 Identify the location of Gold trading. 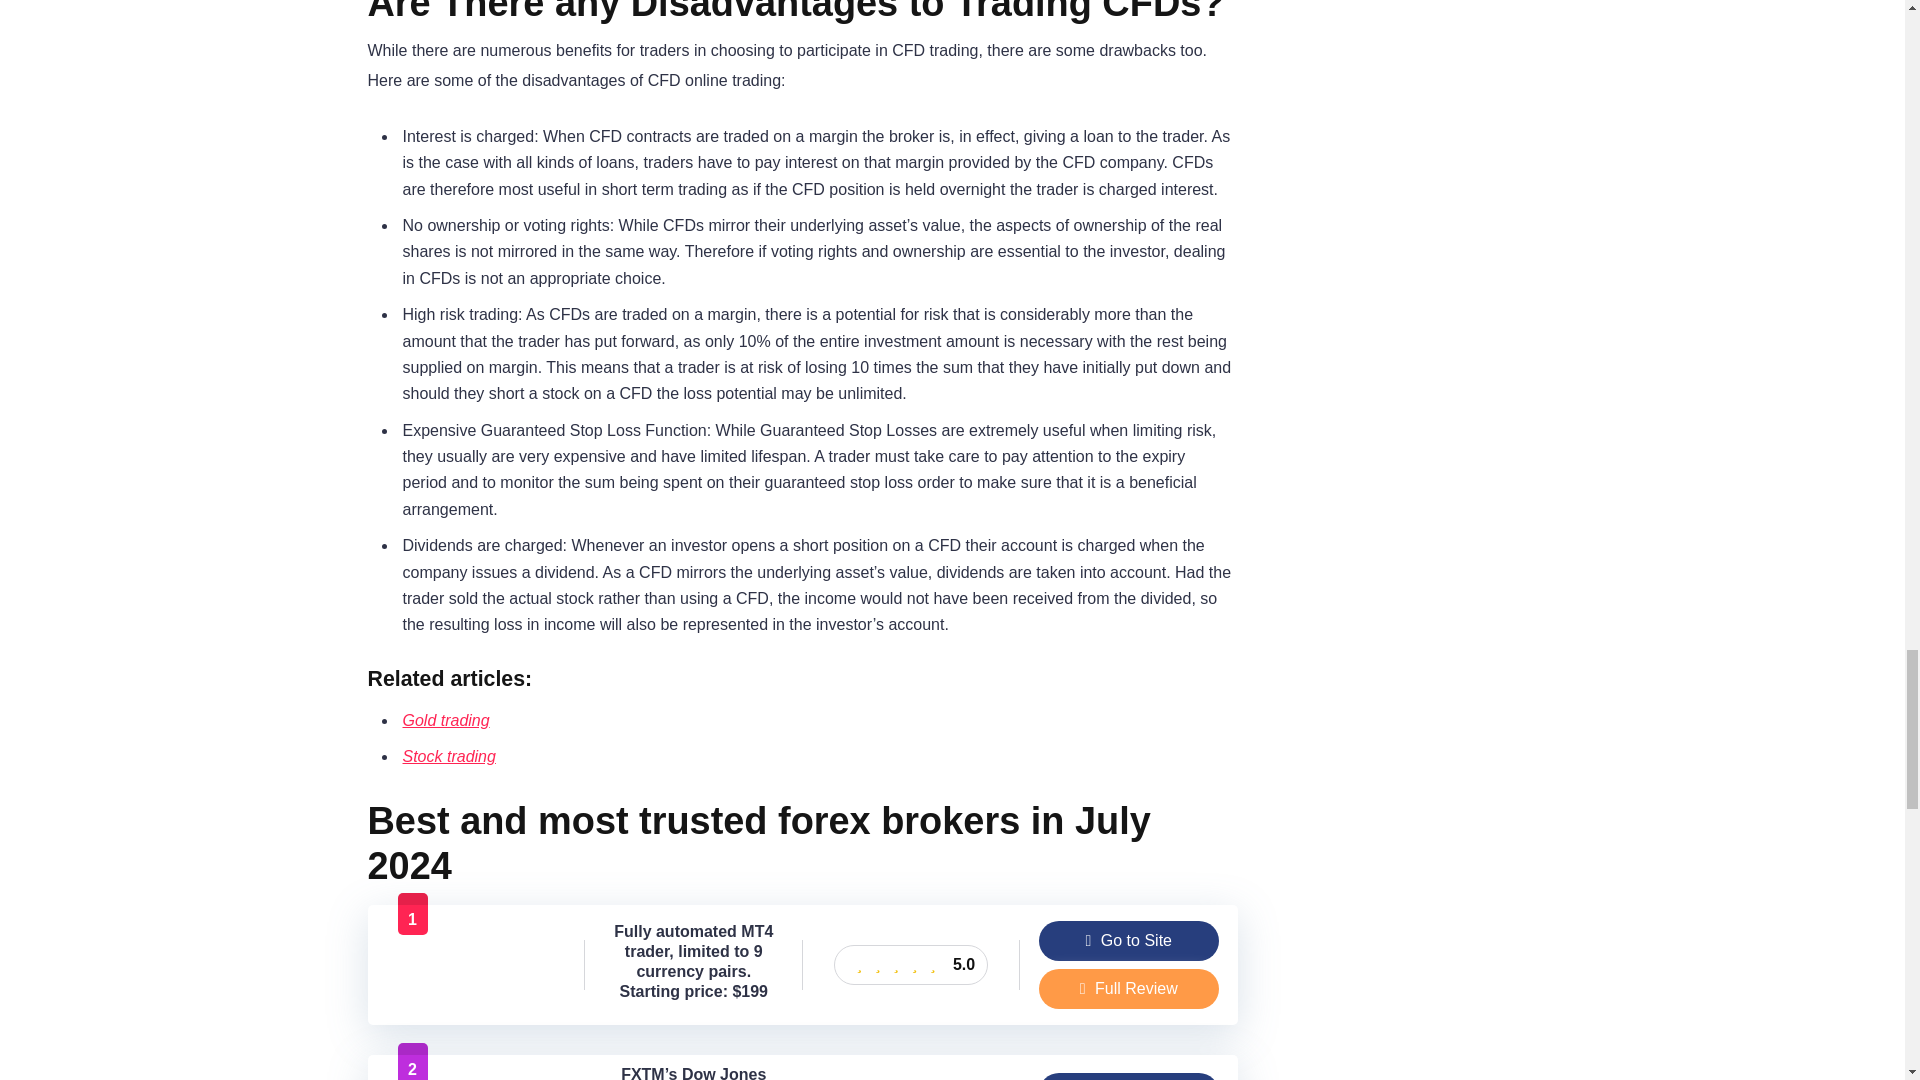
(445, 720).